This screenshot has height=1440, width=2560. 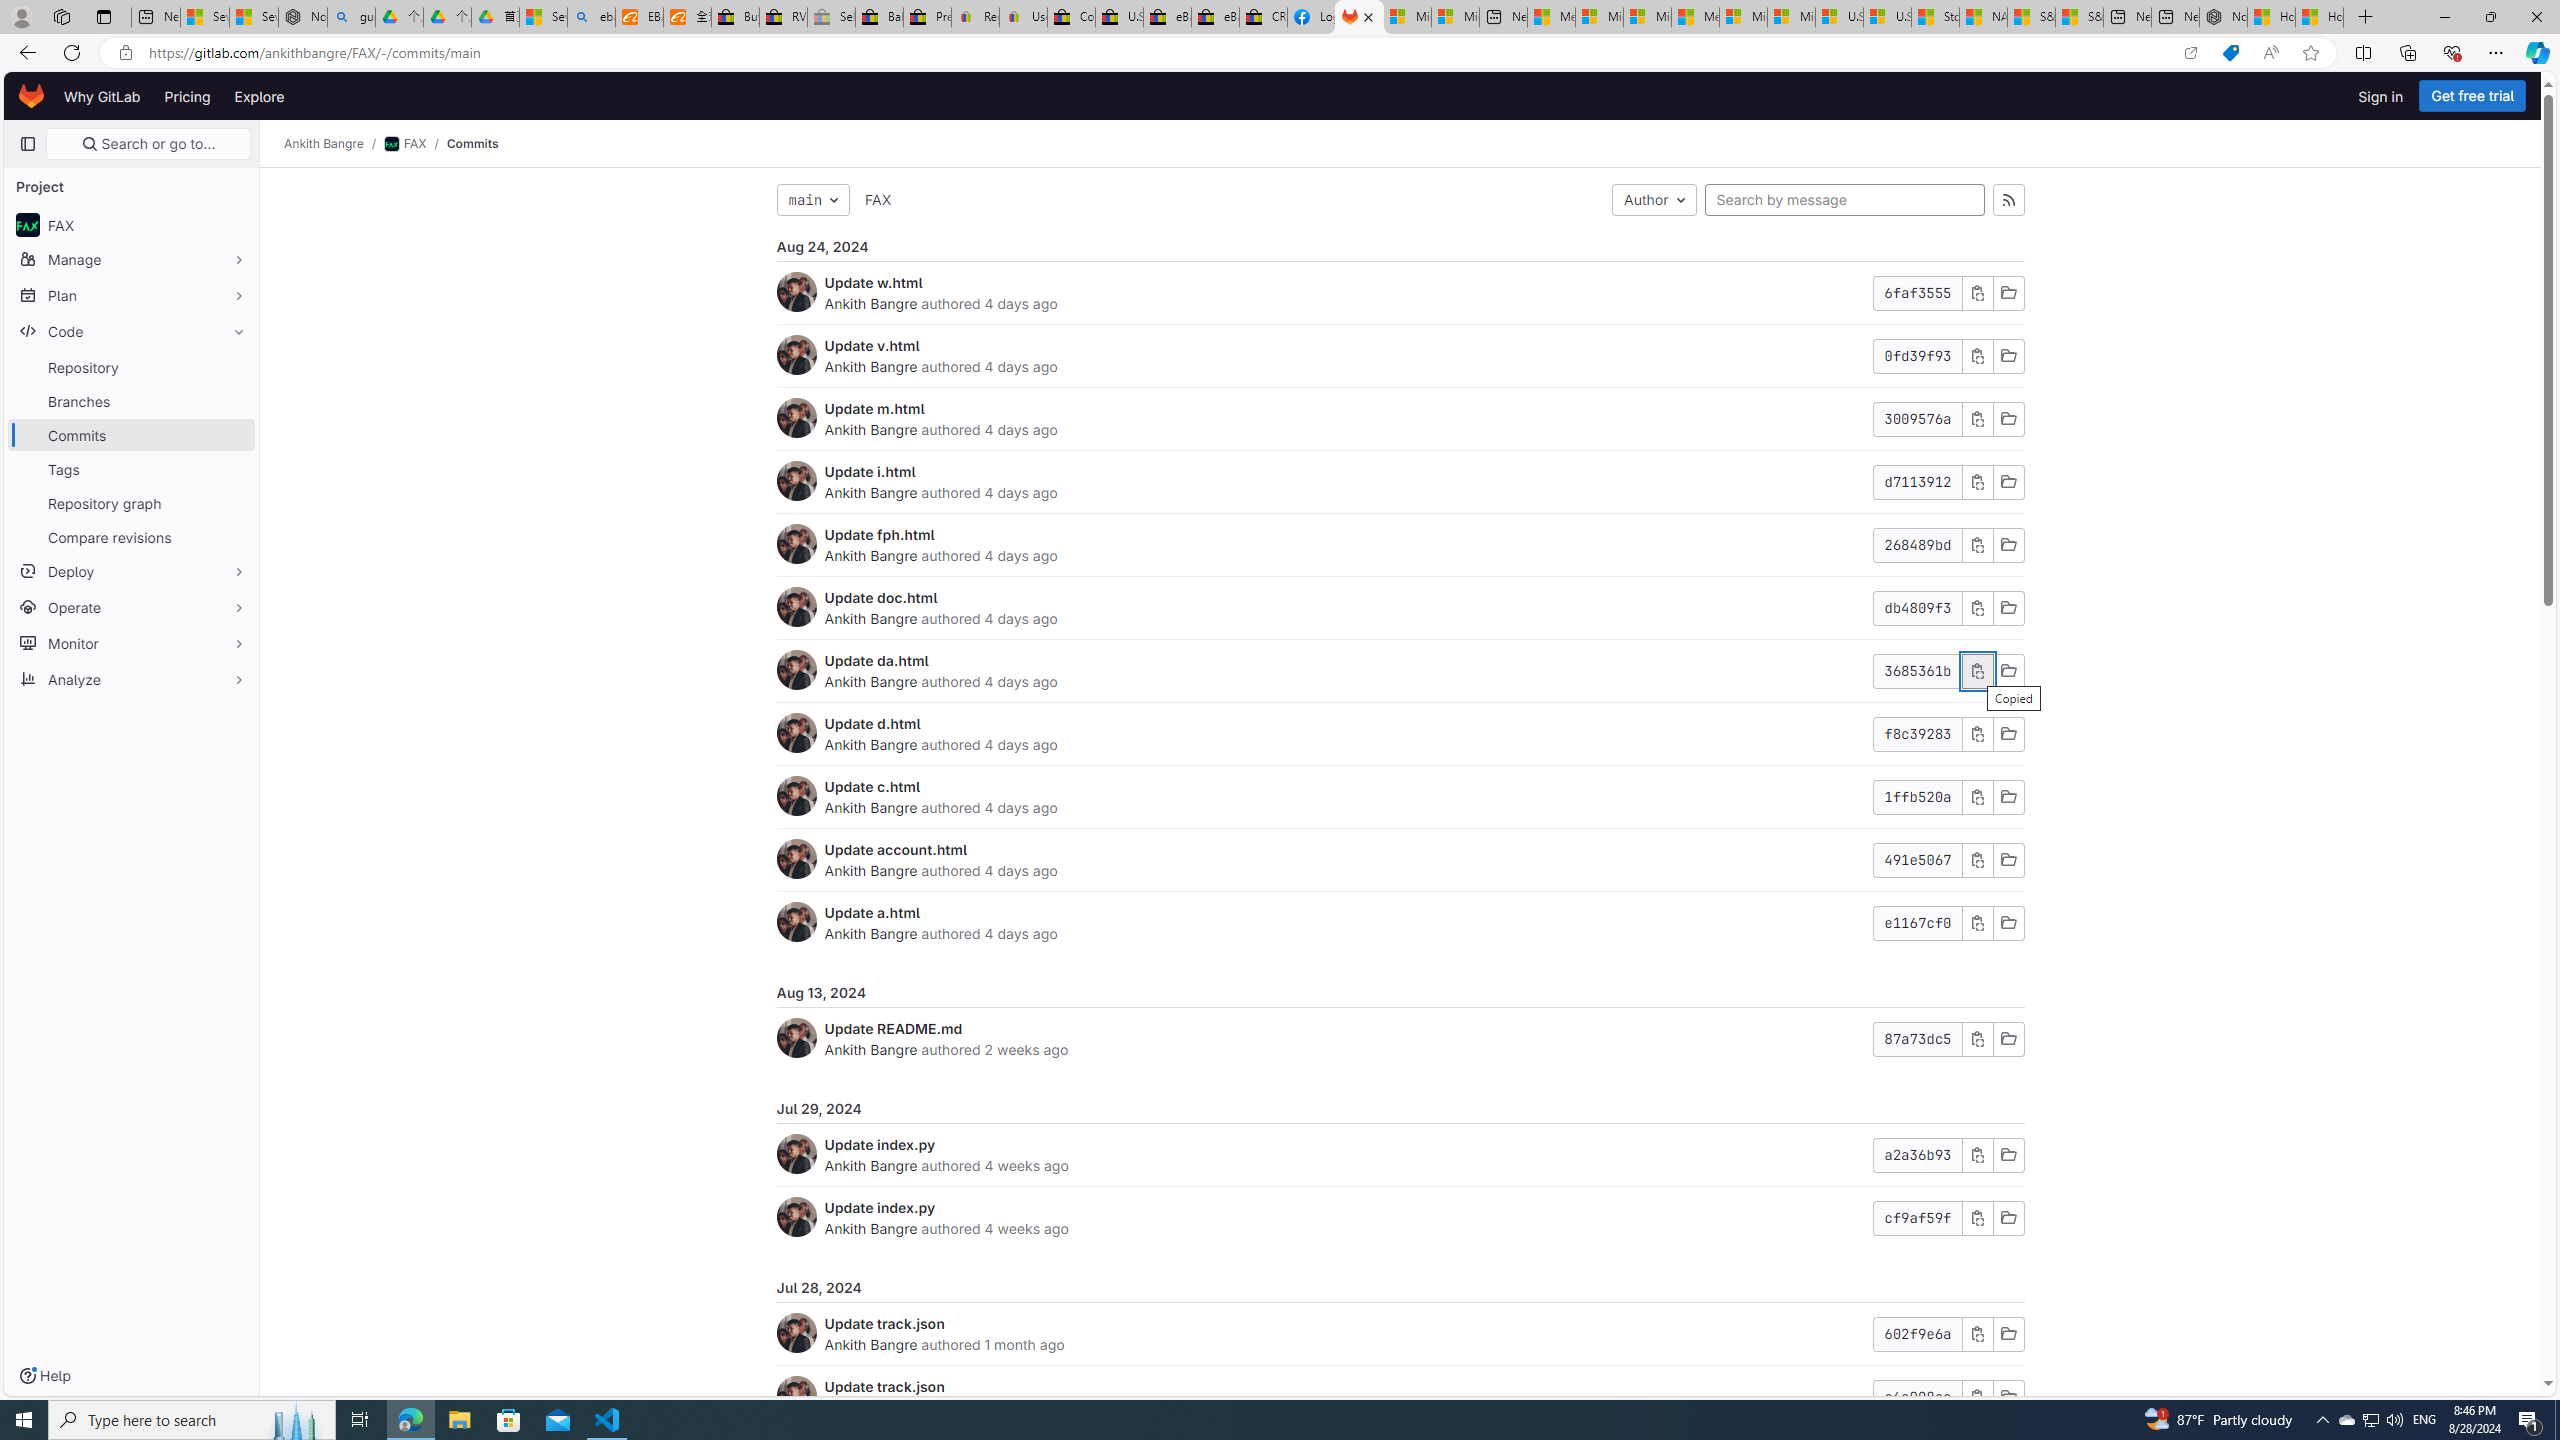 What do you see at coordinates (832, 17) in the screenshot?
I see `Sell worldwide with eBay - Sleeping` at bounding box center [832, 17].